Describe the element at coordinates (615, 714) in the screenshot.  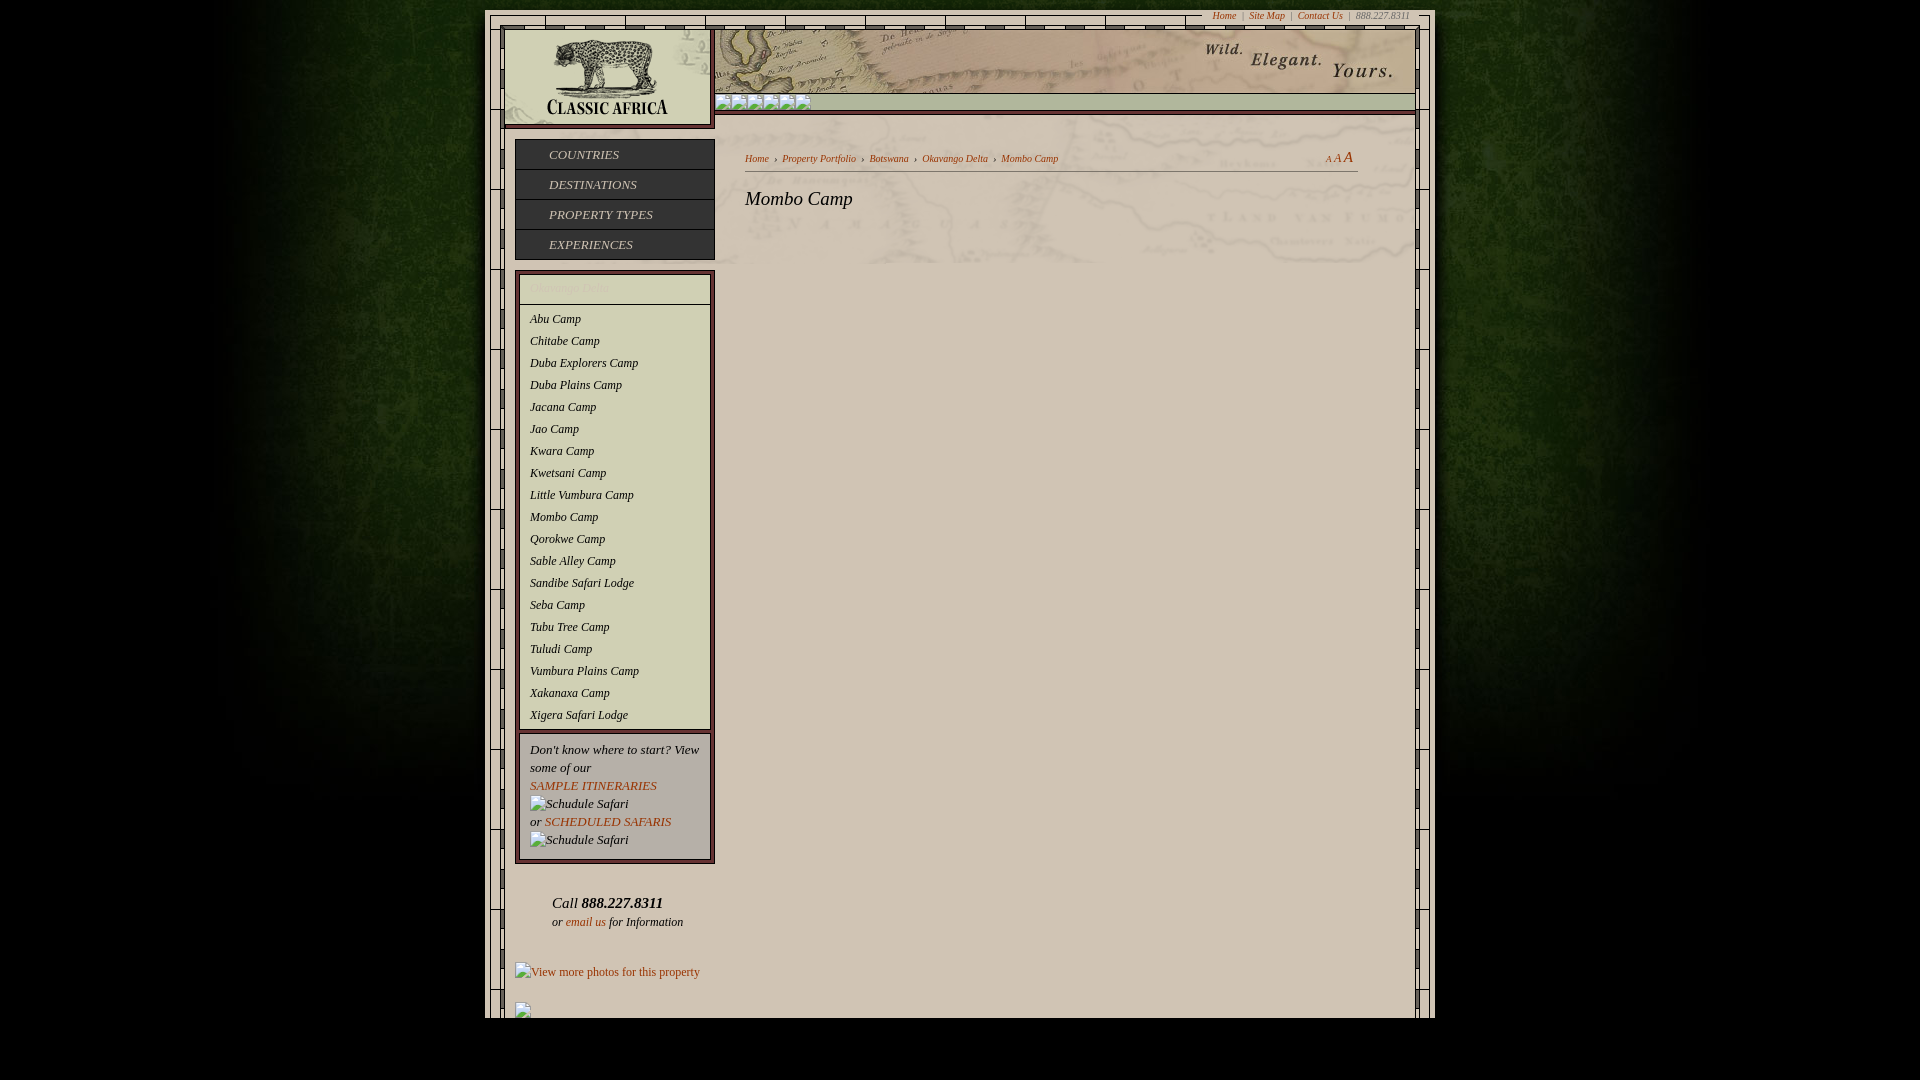
I see `Xigera Safari Lodge` at that location.